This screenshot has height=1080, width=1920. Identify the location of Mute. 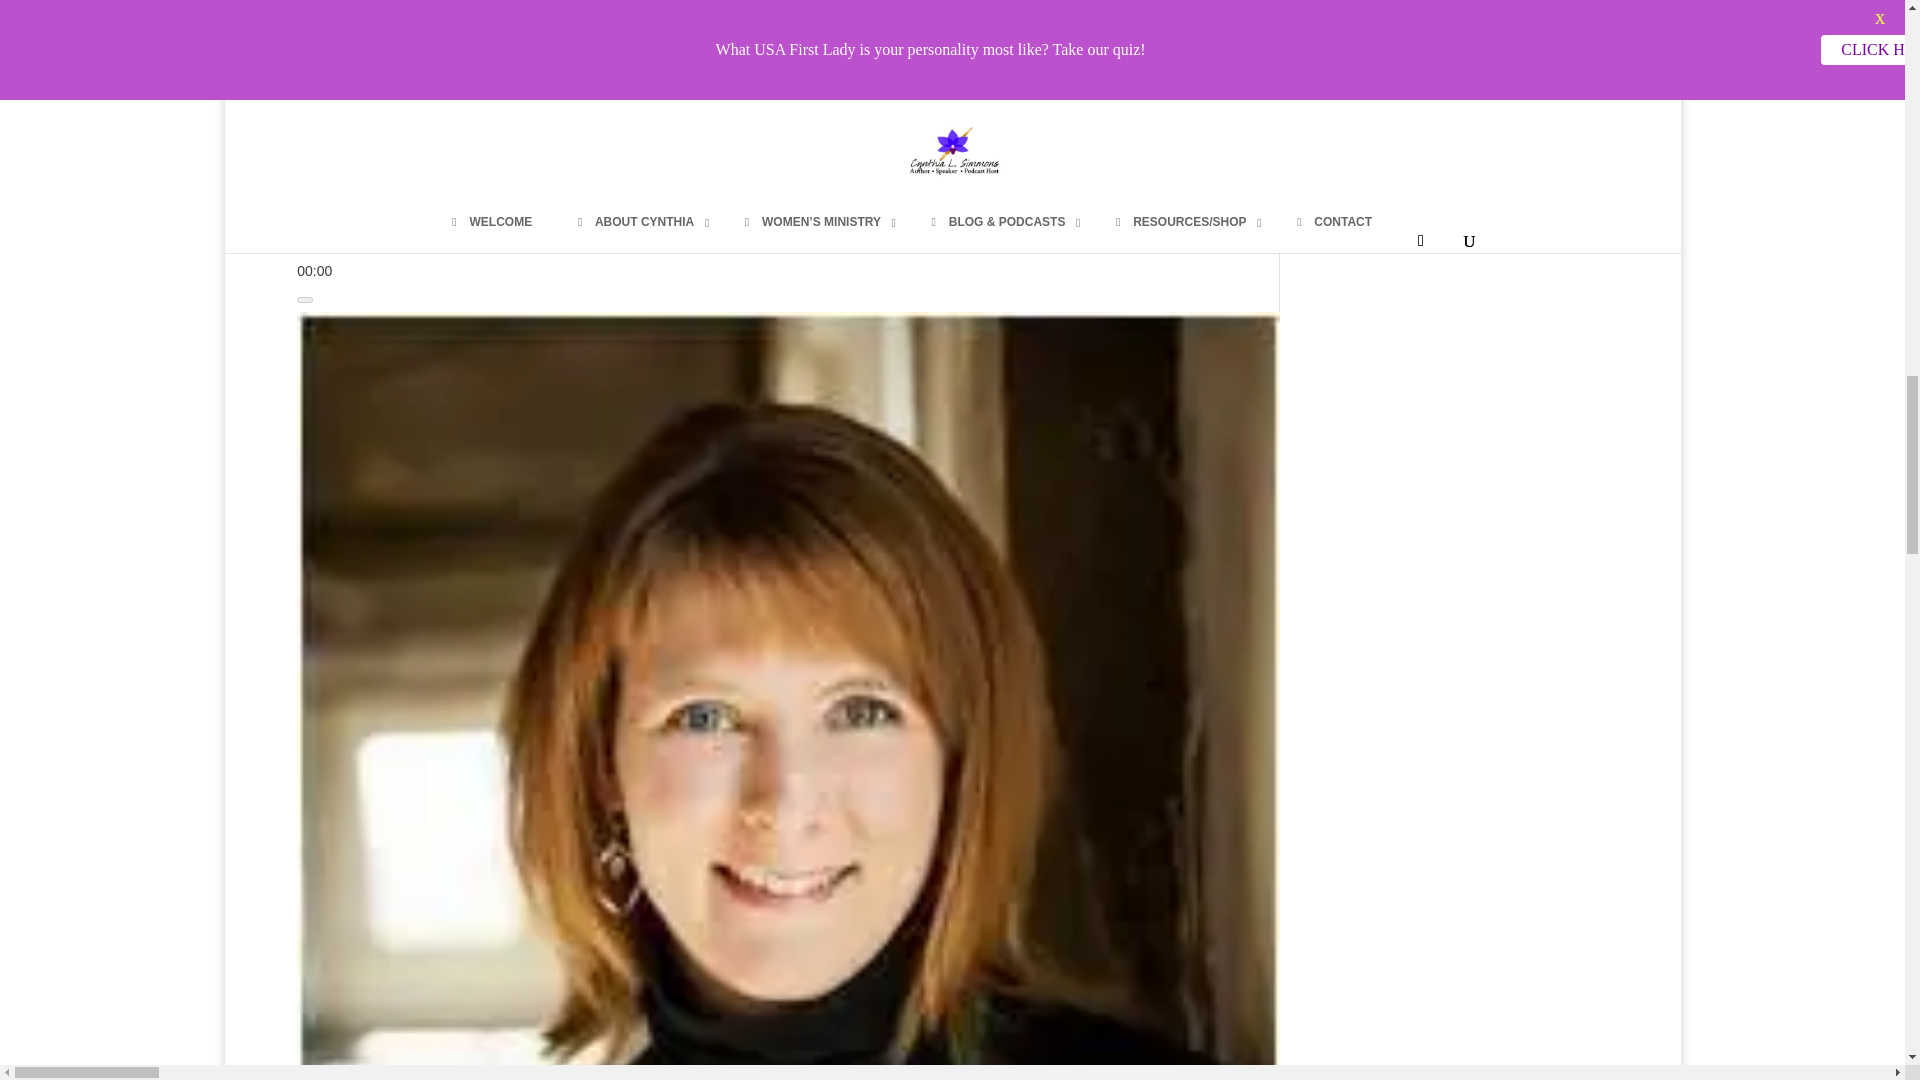
(304, 300).